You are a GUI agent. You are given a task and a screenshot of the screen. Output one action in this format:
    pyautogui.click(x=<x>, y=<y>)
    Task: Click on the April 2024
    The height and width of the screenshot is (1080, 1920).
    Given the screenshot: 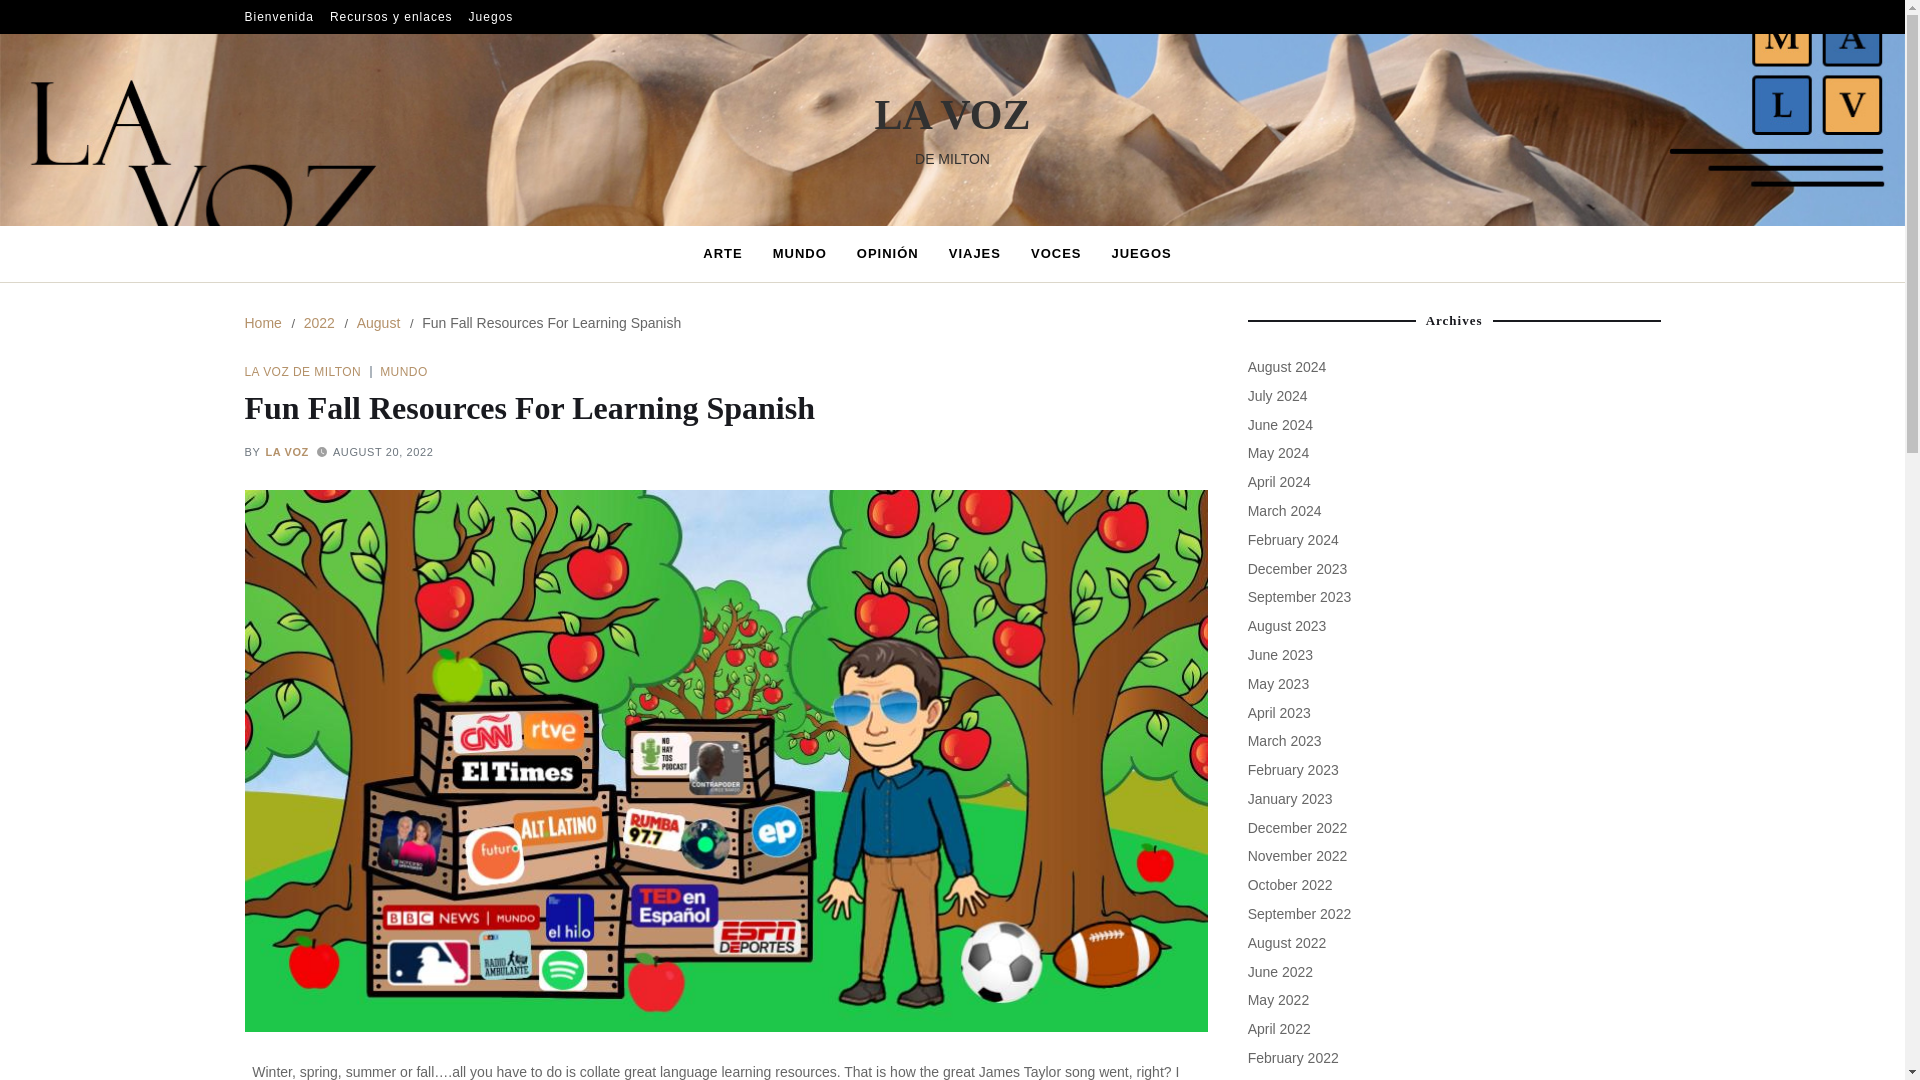 What is the action you would take?
    pyautogui.click(x=1280, y=482)
    